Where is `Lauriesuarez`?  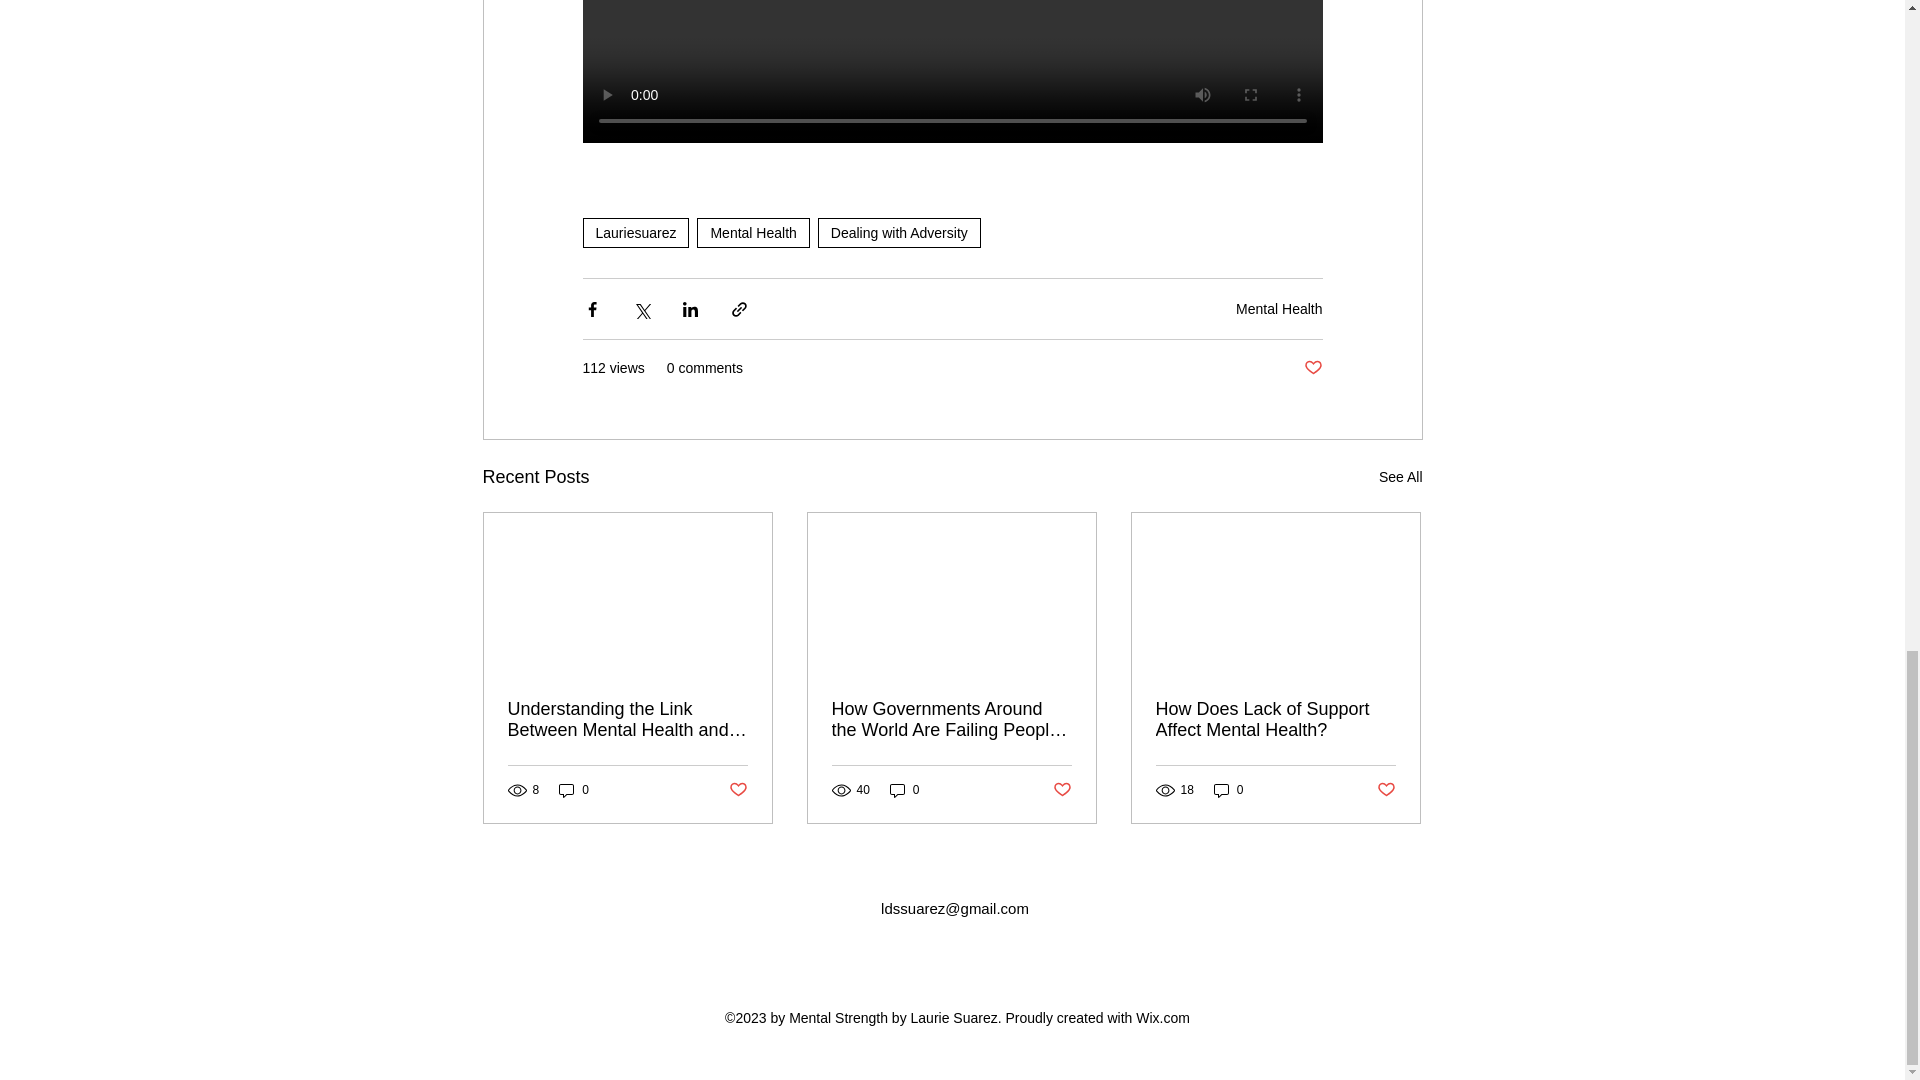 Lauriesuarez is located at coordinates (635, 233).